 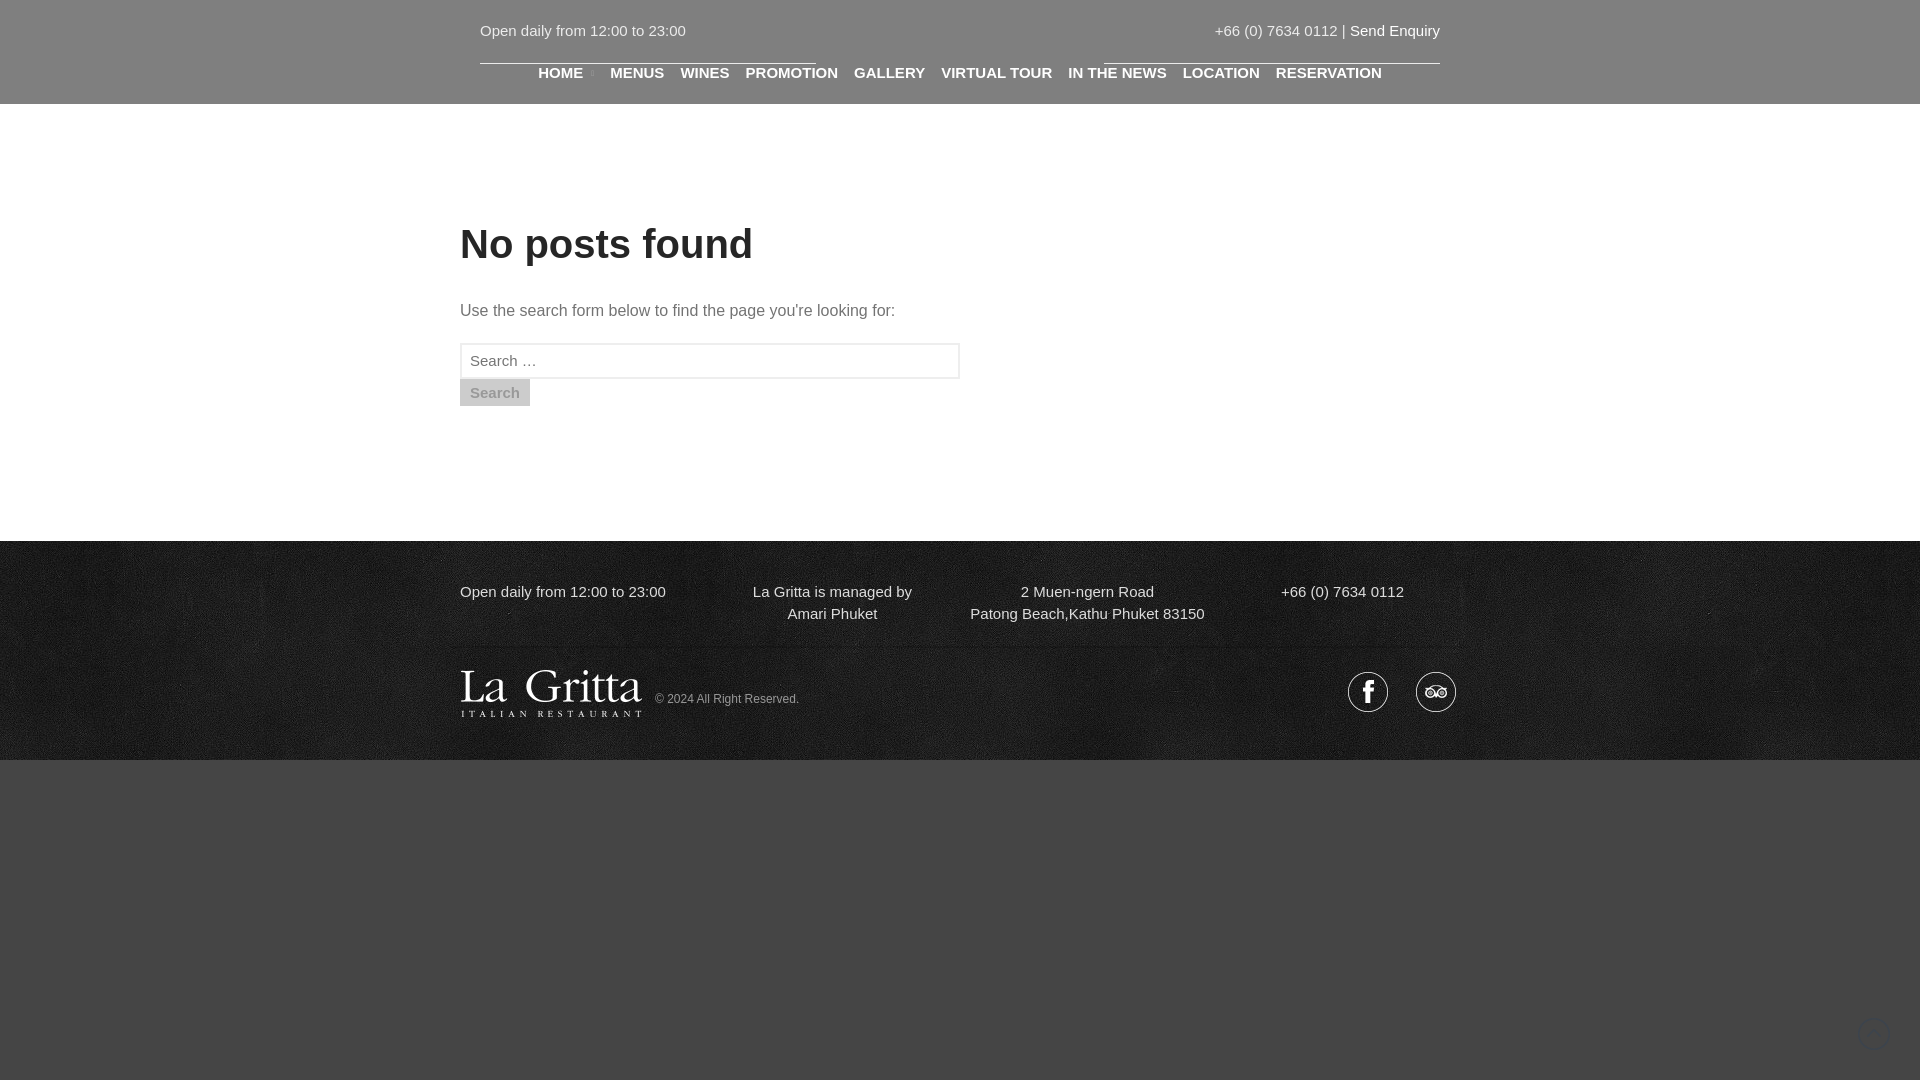 What do you see at coordinates (1804, 442) in the screenshot?
I see `Search` at bounding box center [1804, 442].